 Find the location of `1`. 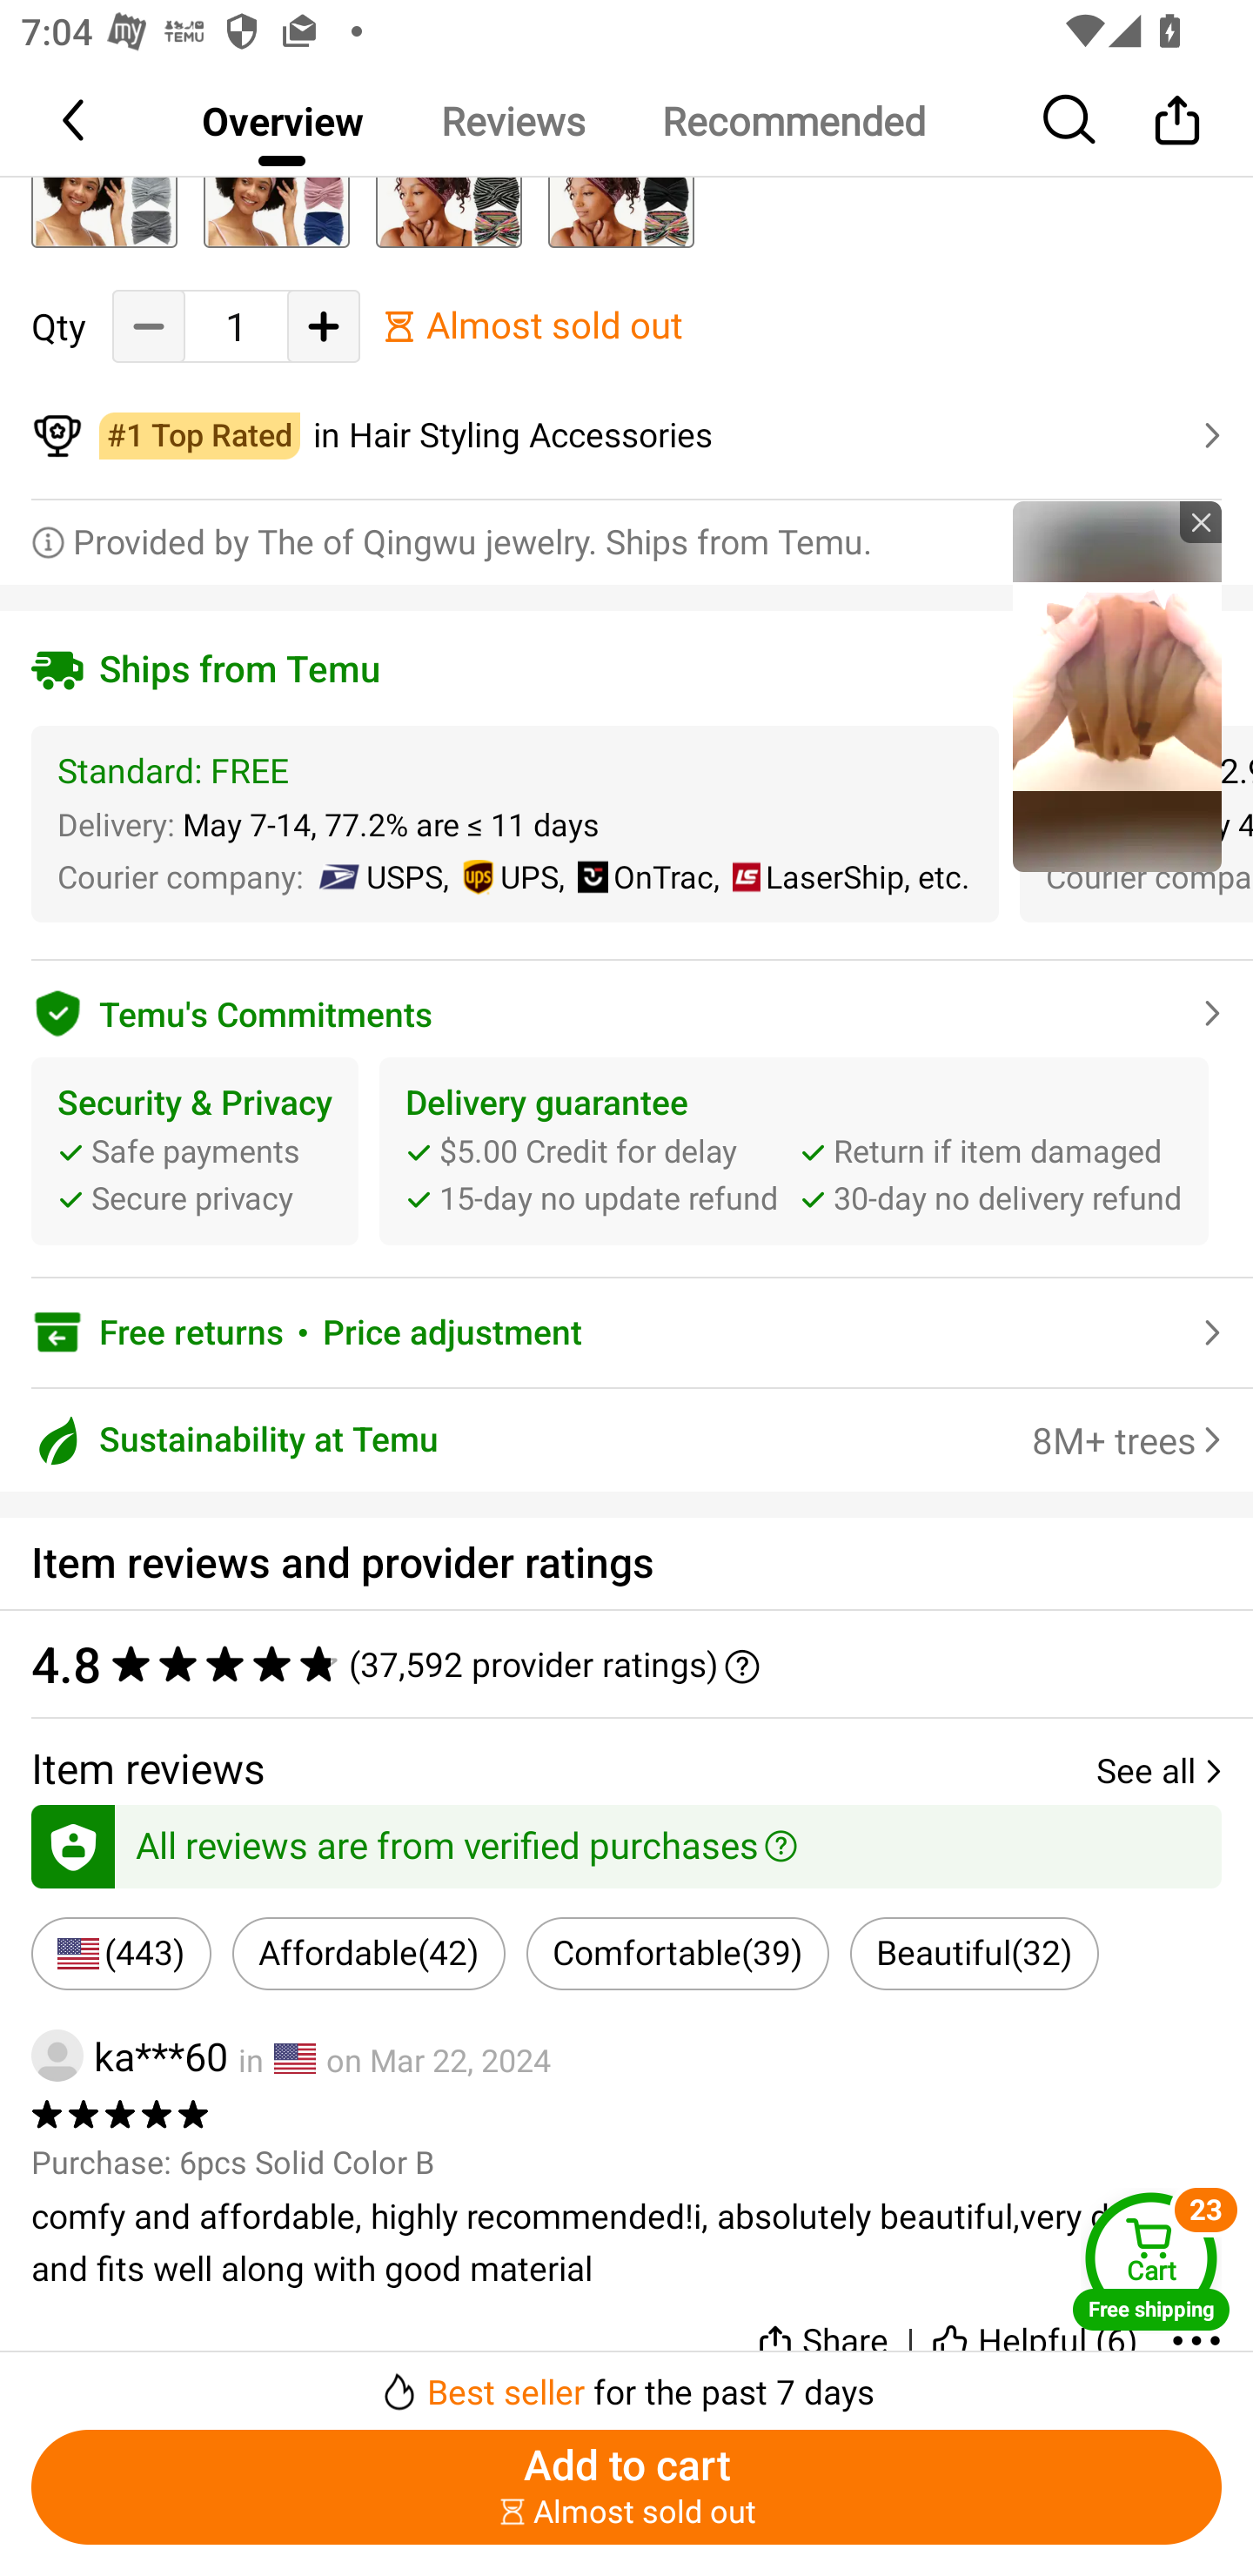

1 is located at coordinates (236, 327).